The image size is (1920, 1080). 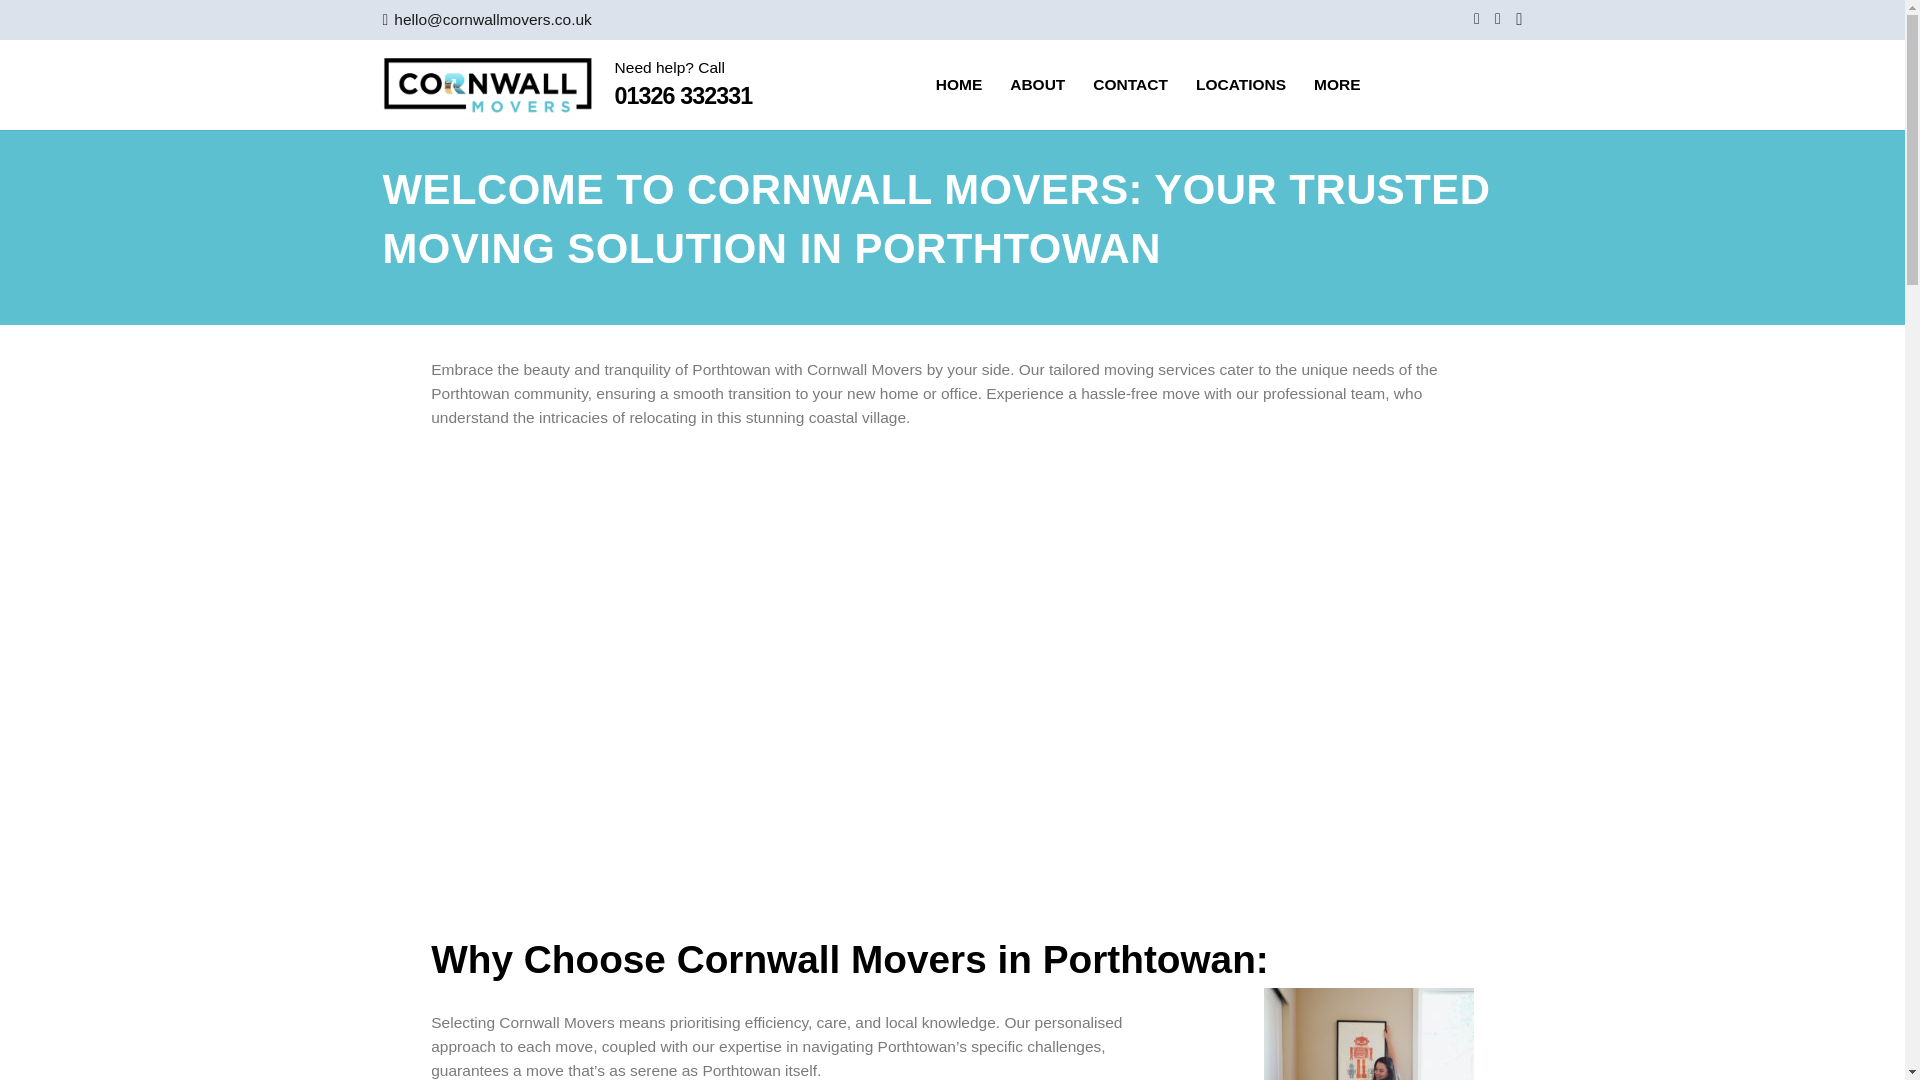 I want to click on 01326 332331, so click(x=683, y=96).